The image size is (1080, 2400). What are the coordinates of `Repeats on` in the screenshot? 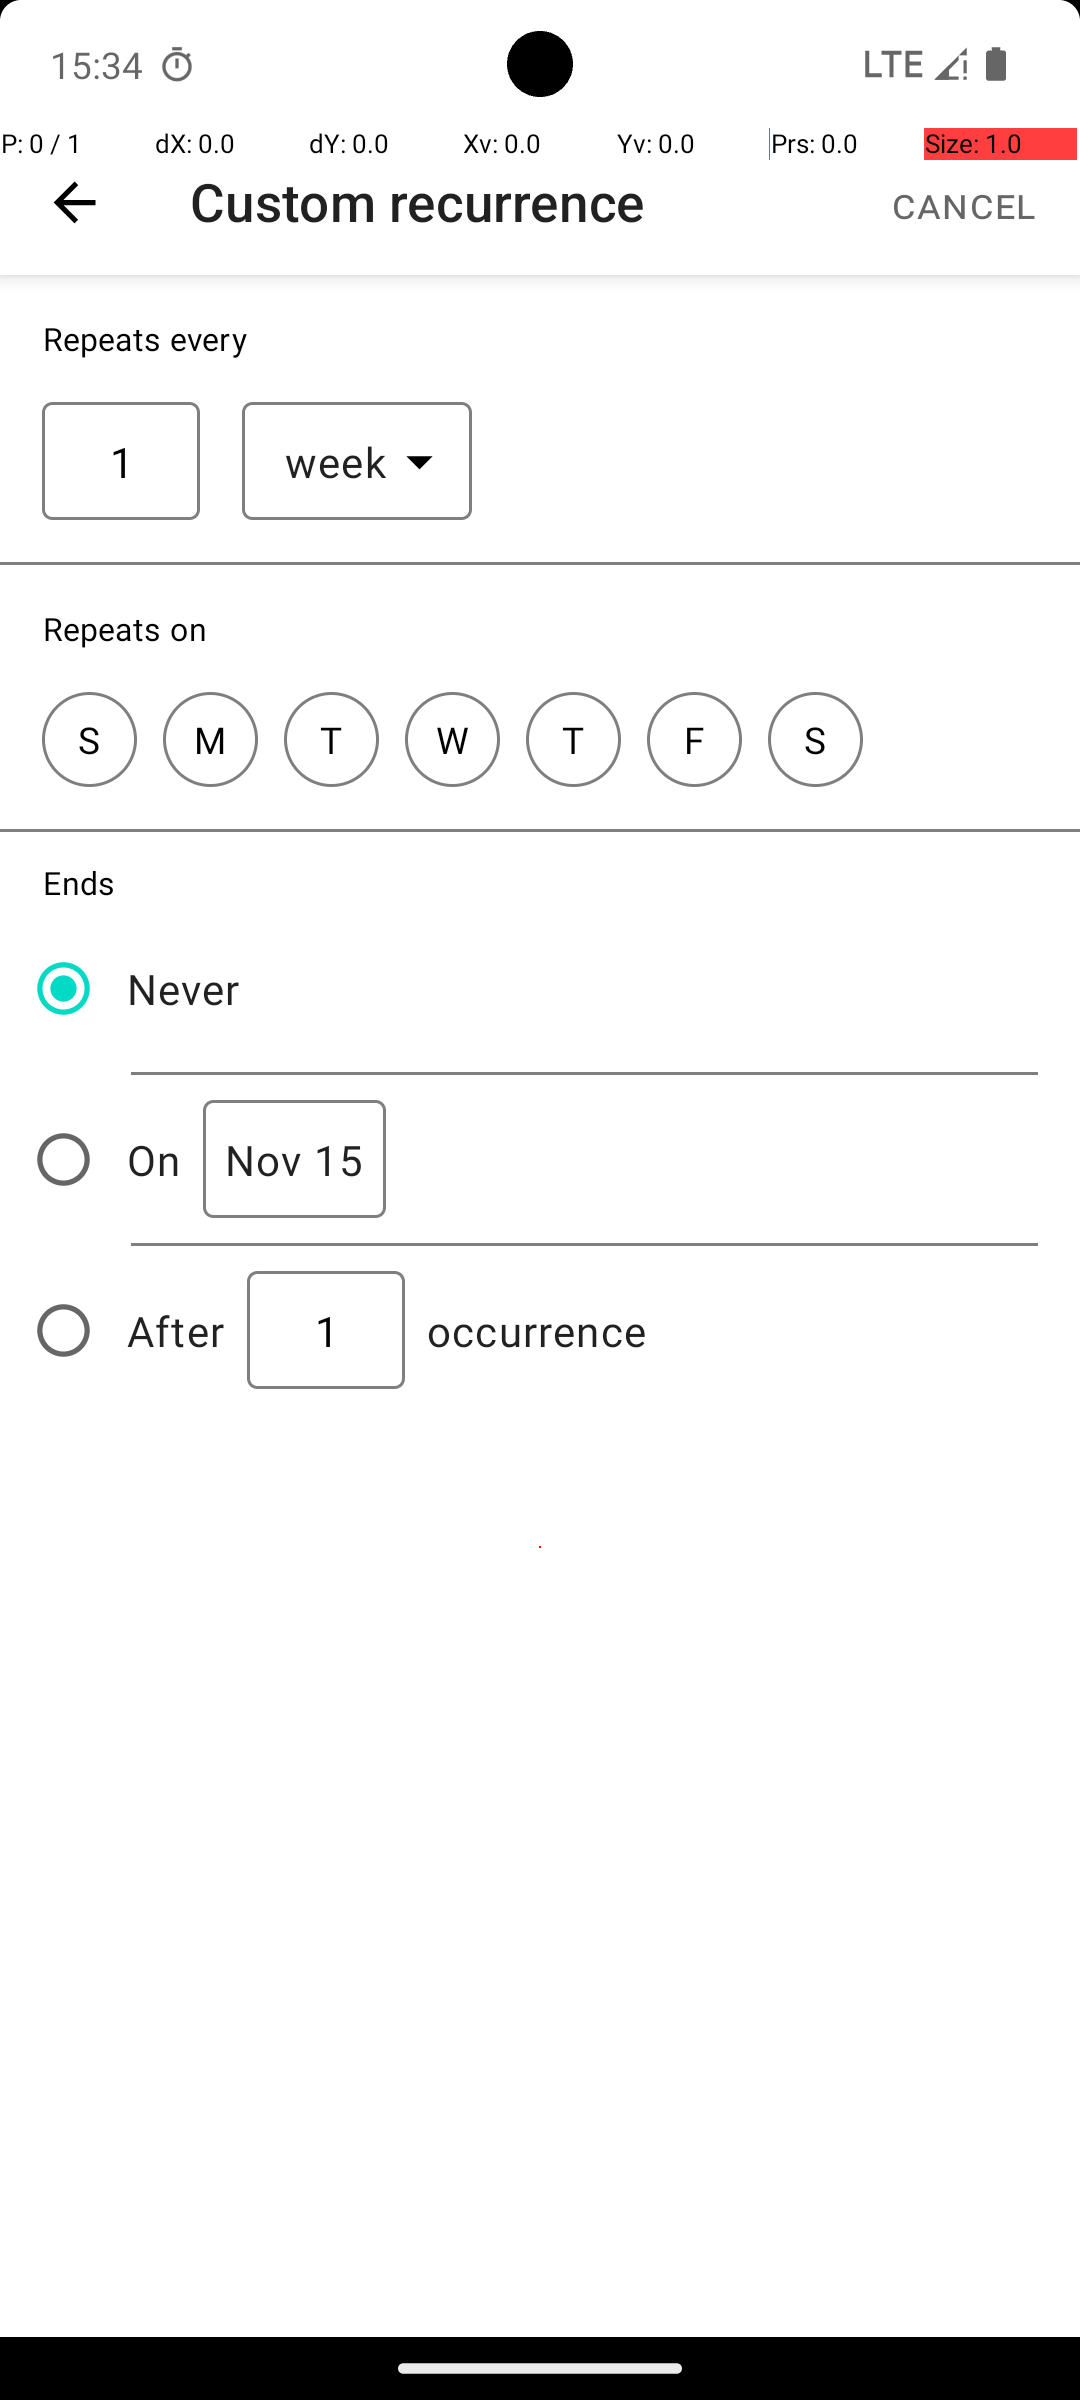 It's located at (125, 628).